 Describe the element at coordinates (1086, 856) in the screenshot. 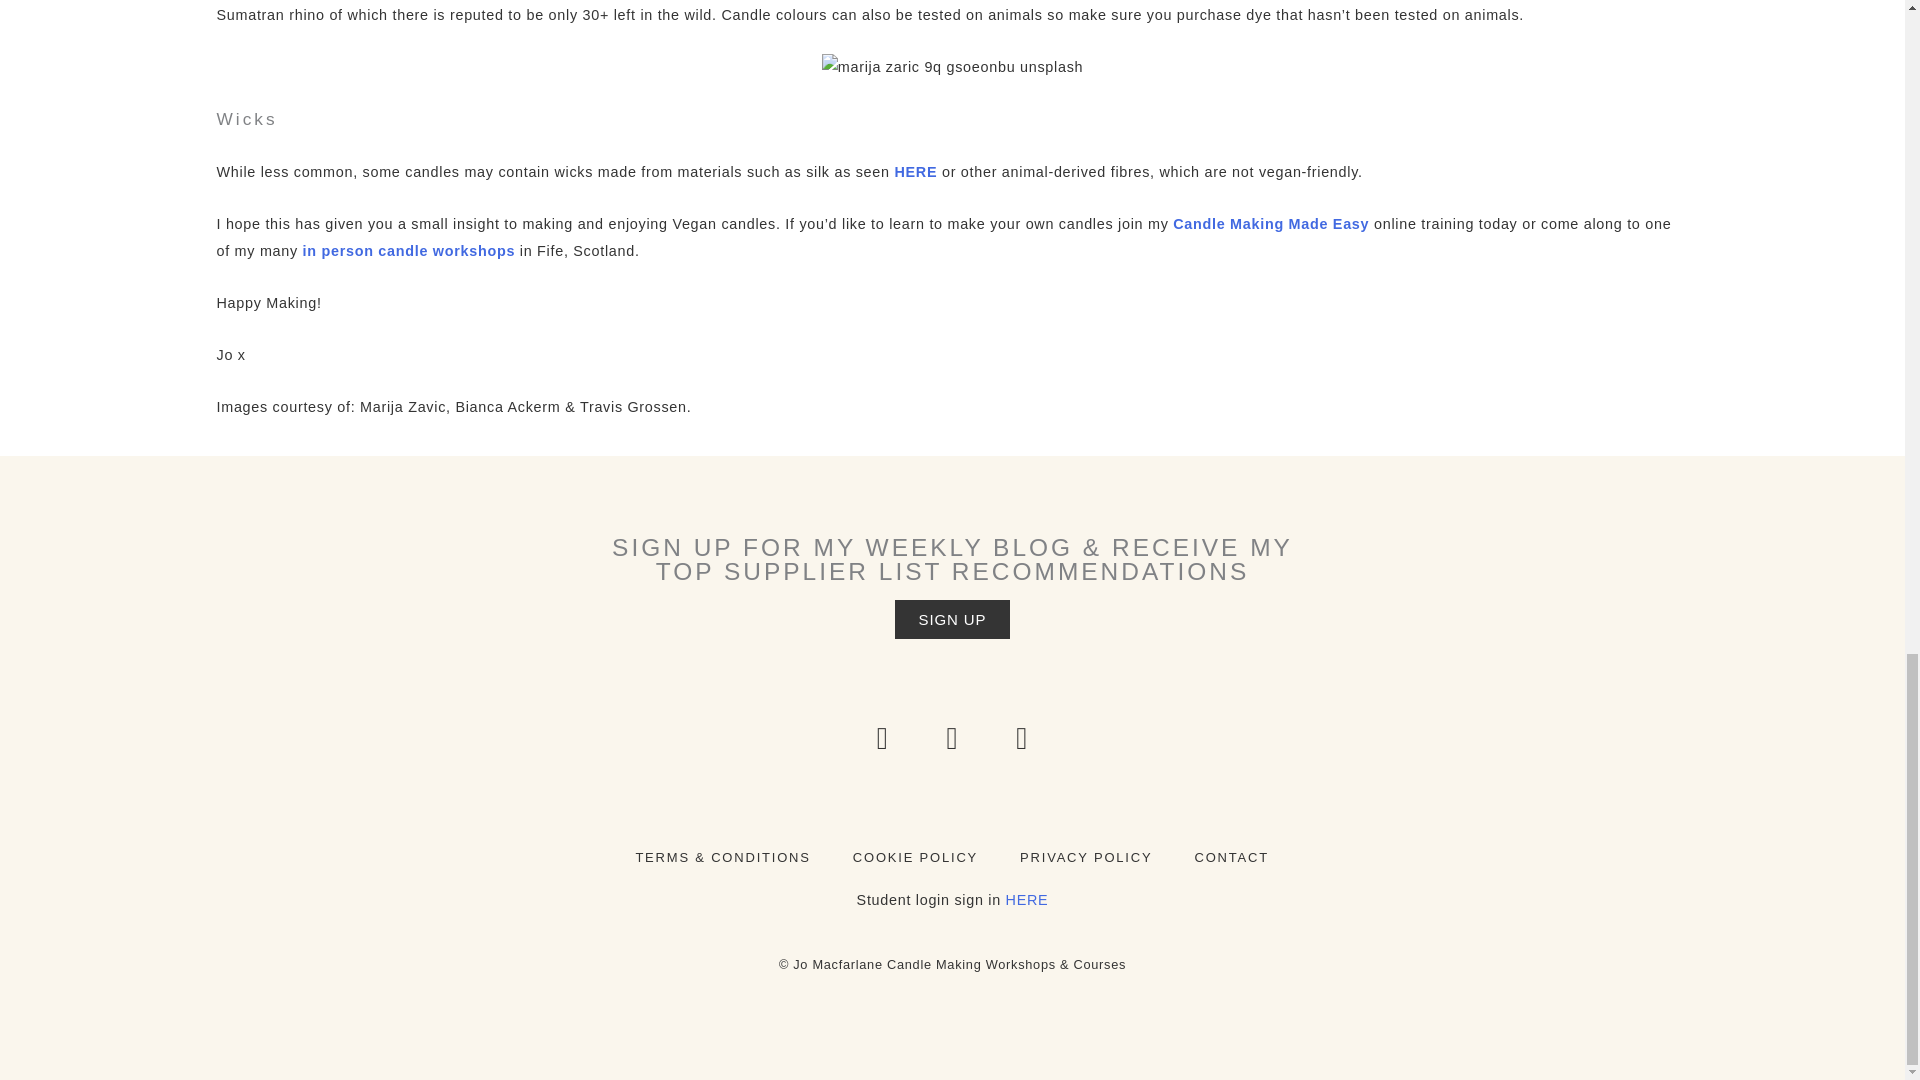

I see `PRIVACY POLICY` at that location.